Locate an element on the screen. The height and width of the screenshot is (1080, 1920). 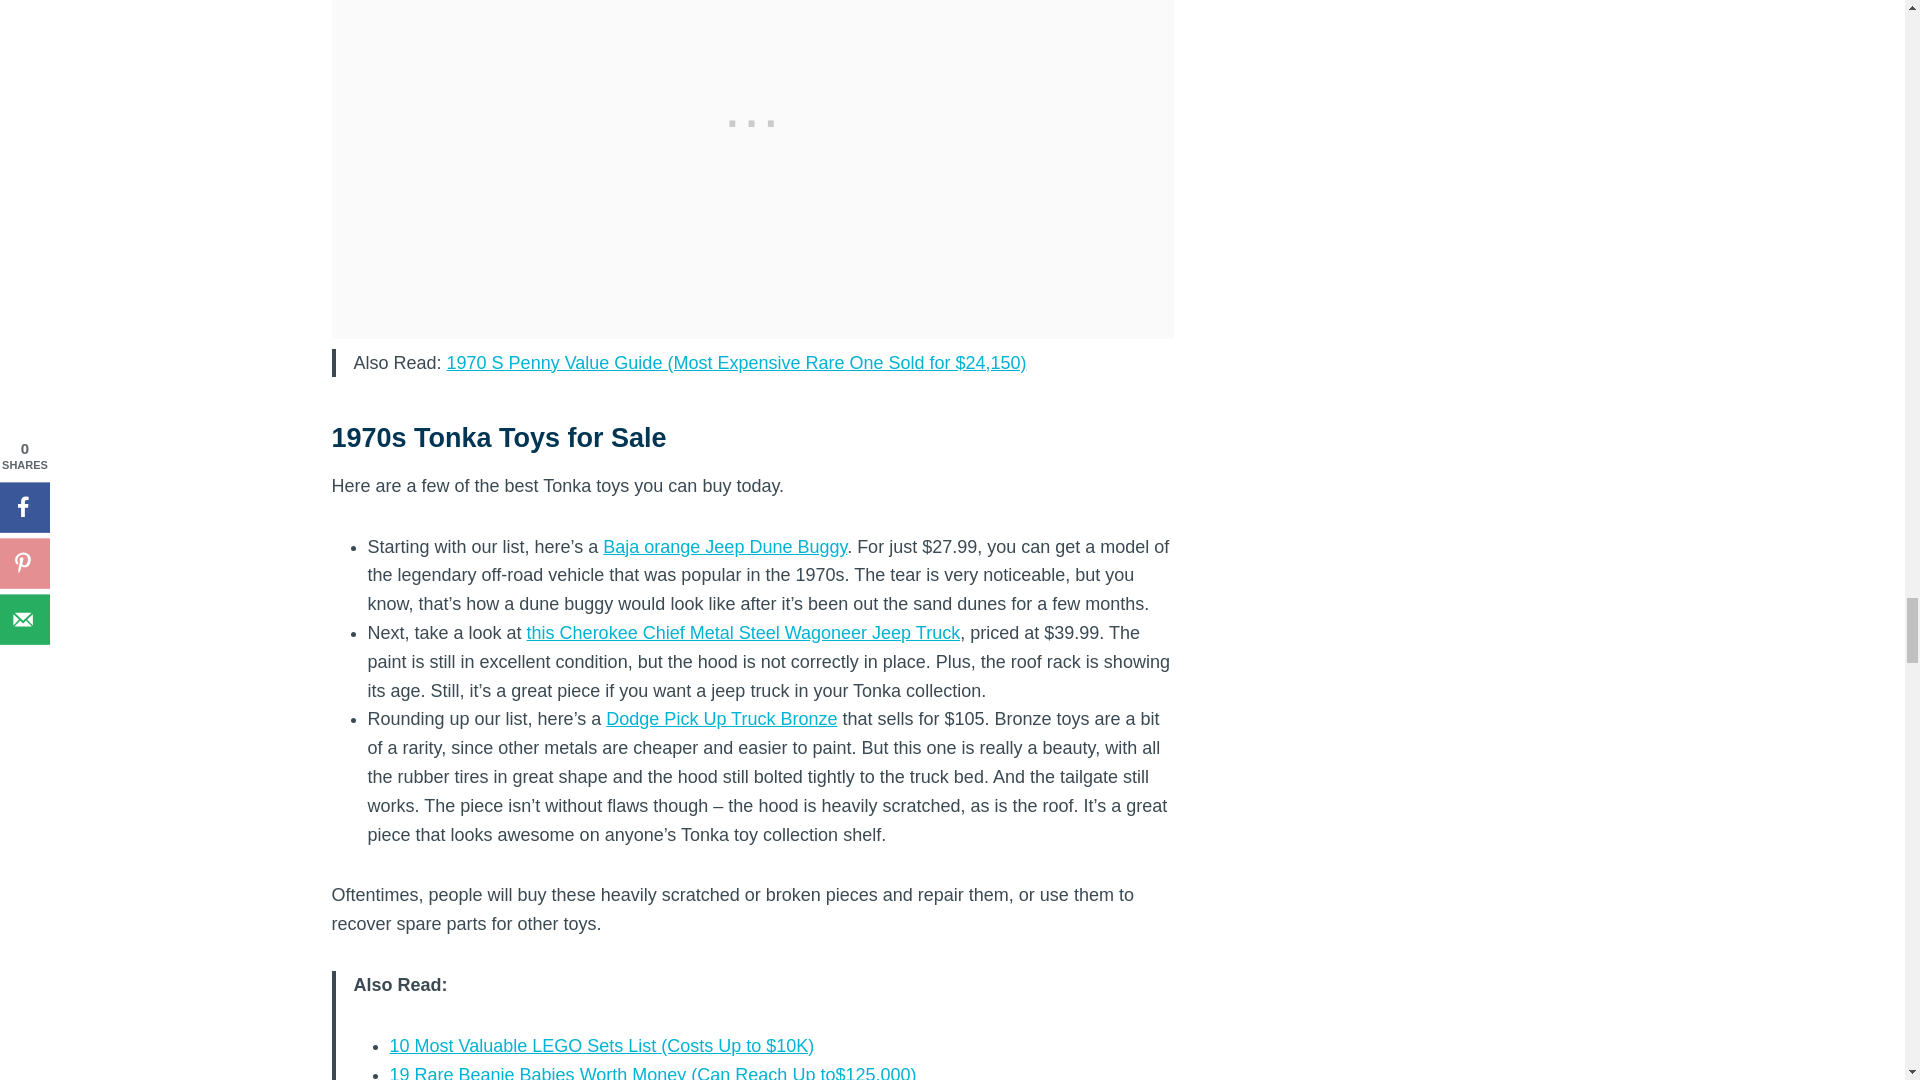
Dodge Pick Up Truck Bronze is located at coordinates (722, 718).